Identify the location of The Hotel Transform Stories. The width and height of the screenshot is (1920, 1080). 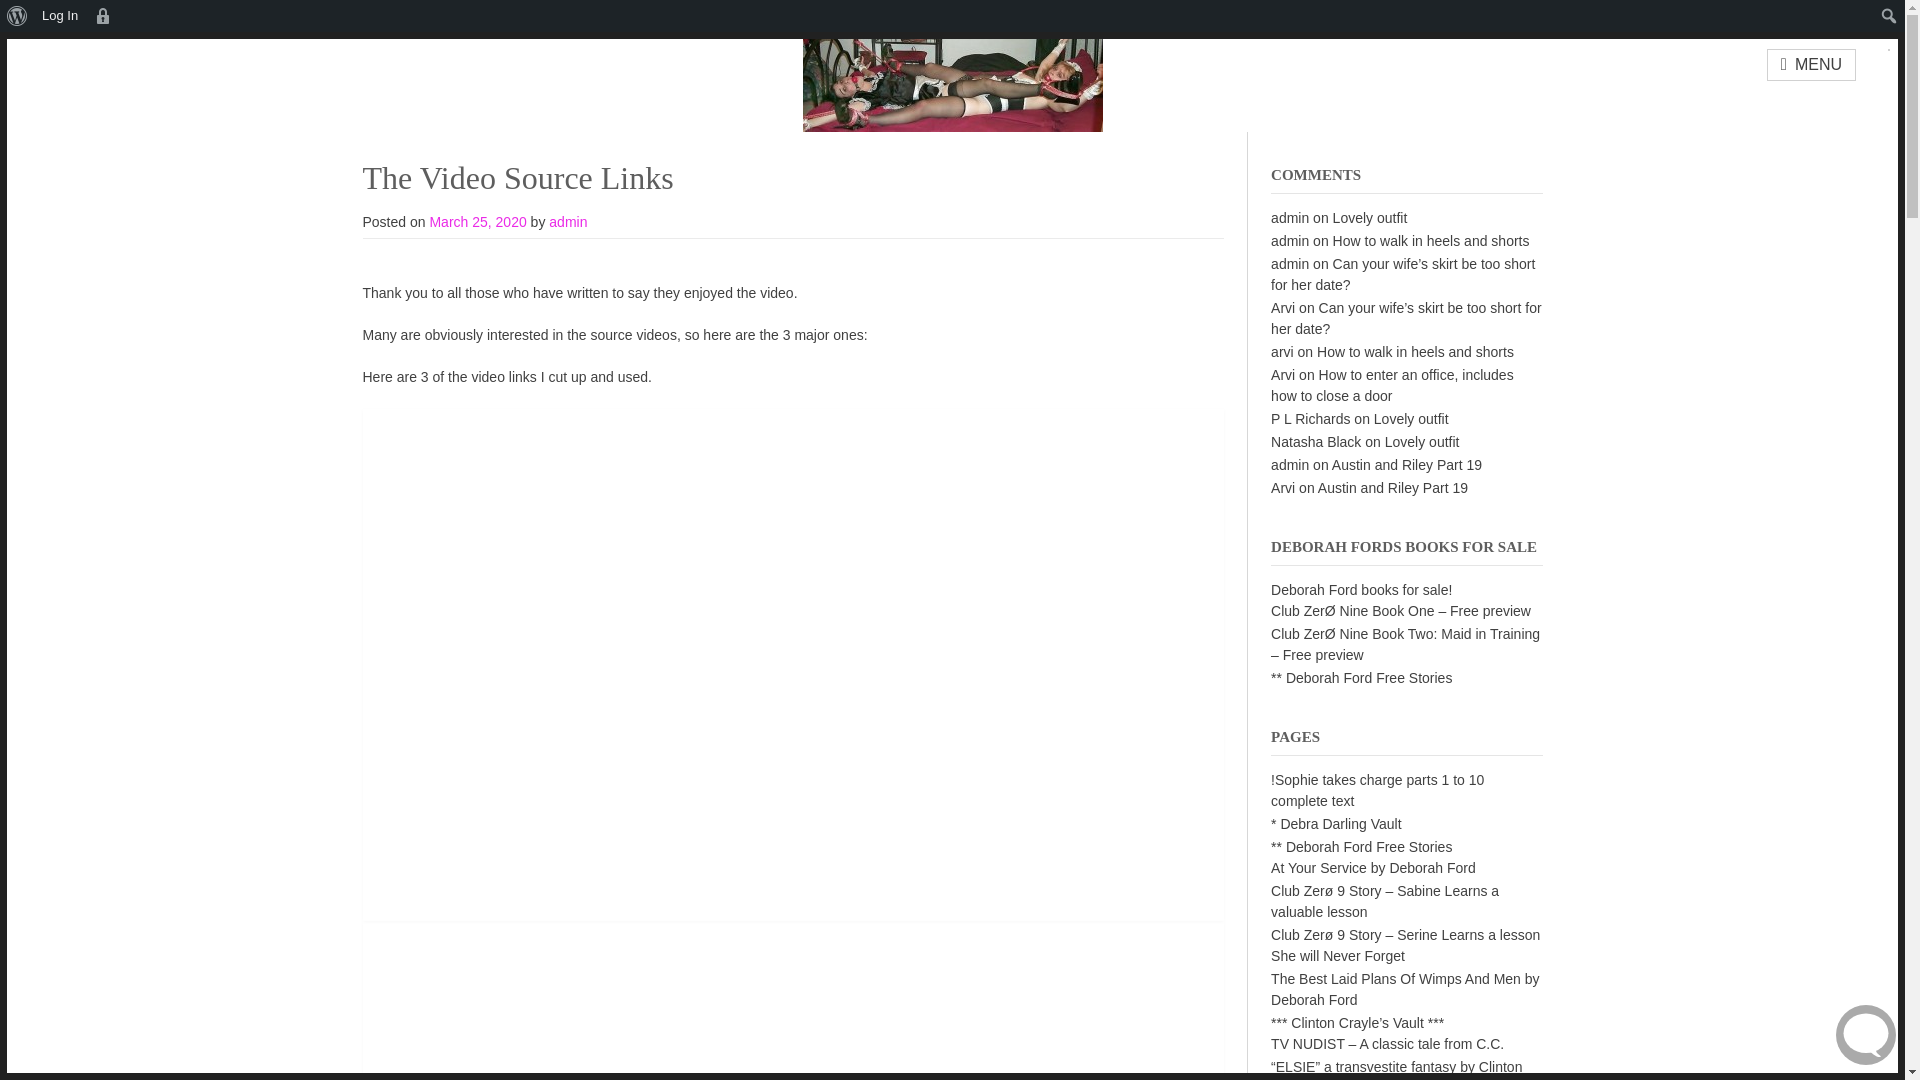
(952, 82).